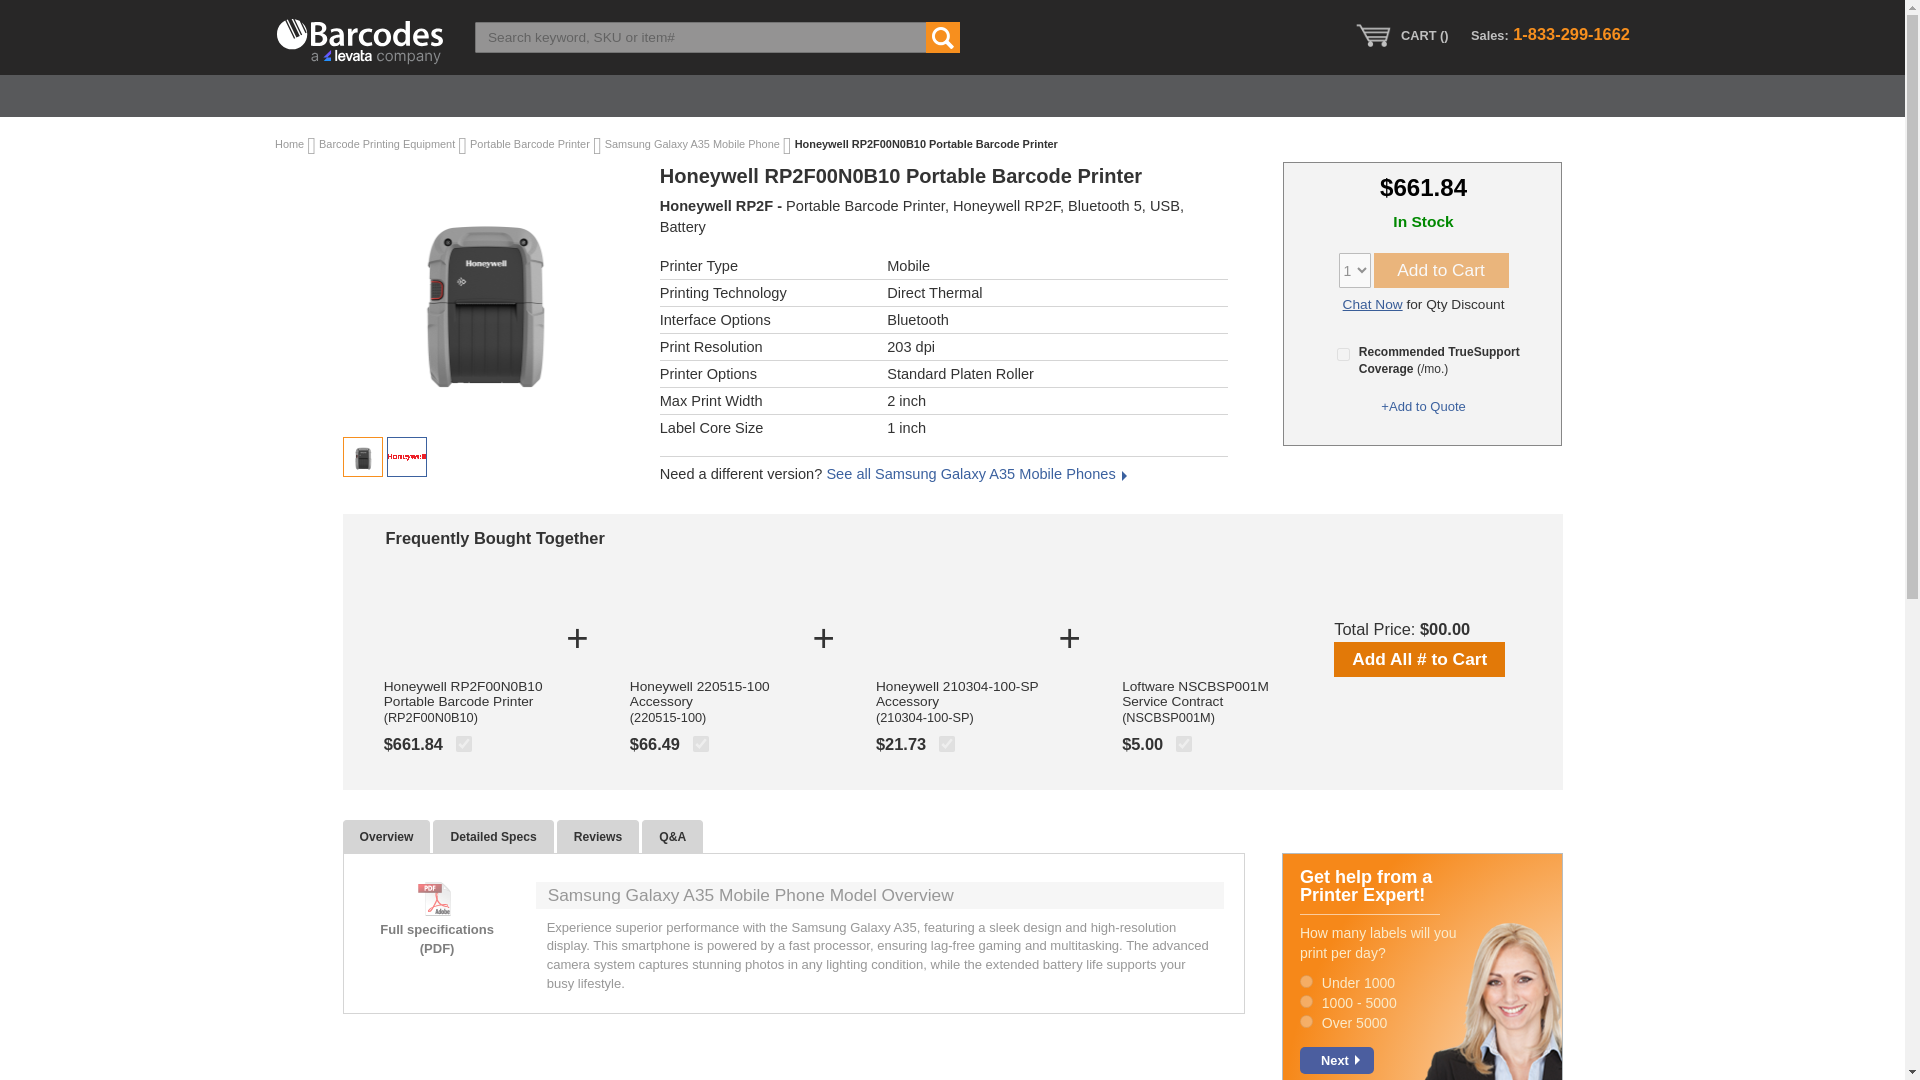 The height and width of the screenshot is (1080, 1920). I want to click on Portable Barcode Printer, so click(532, 144).